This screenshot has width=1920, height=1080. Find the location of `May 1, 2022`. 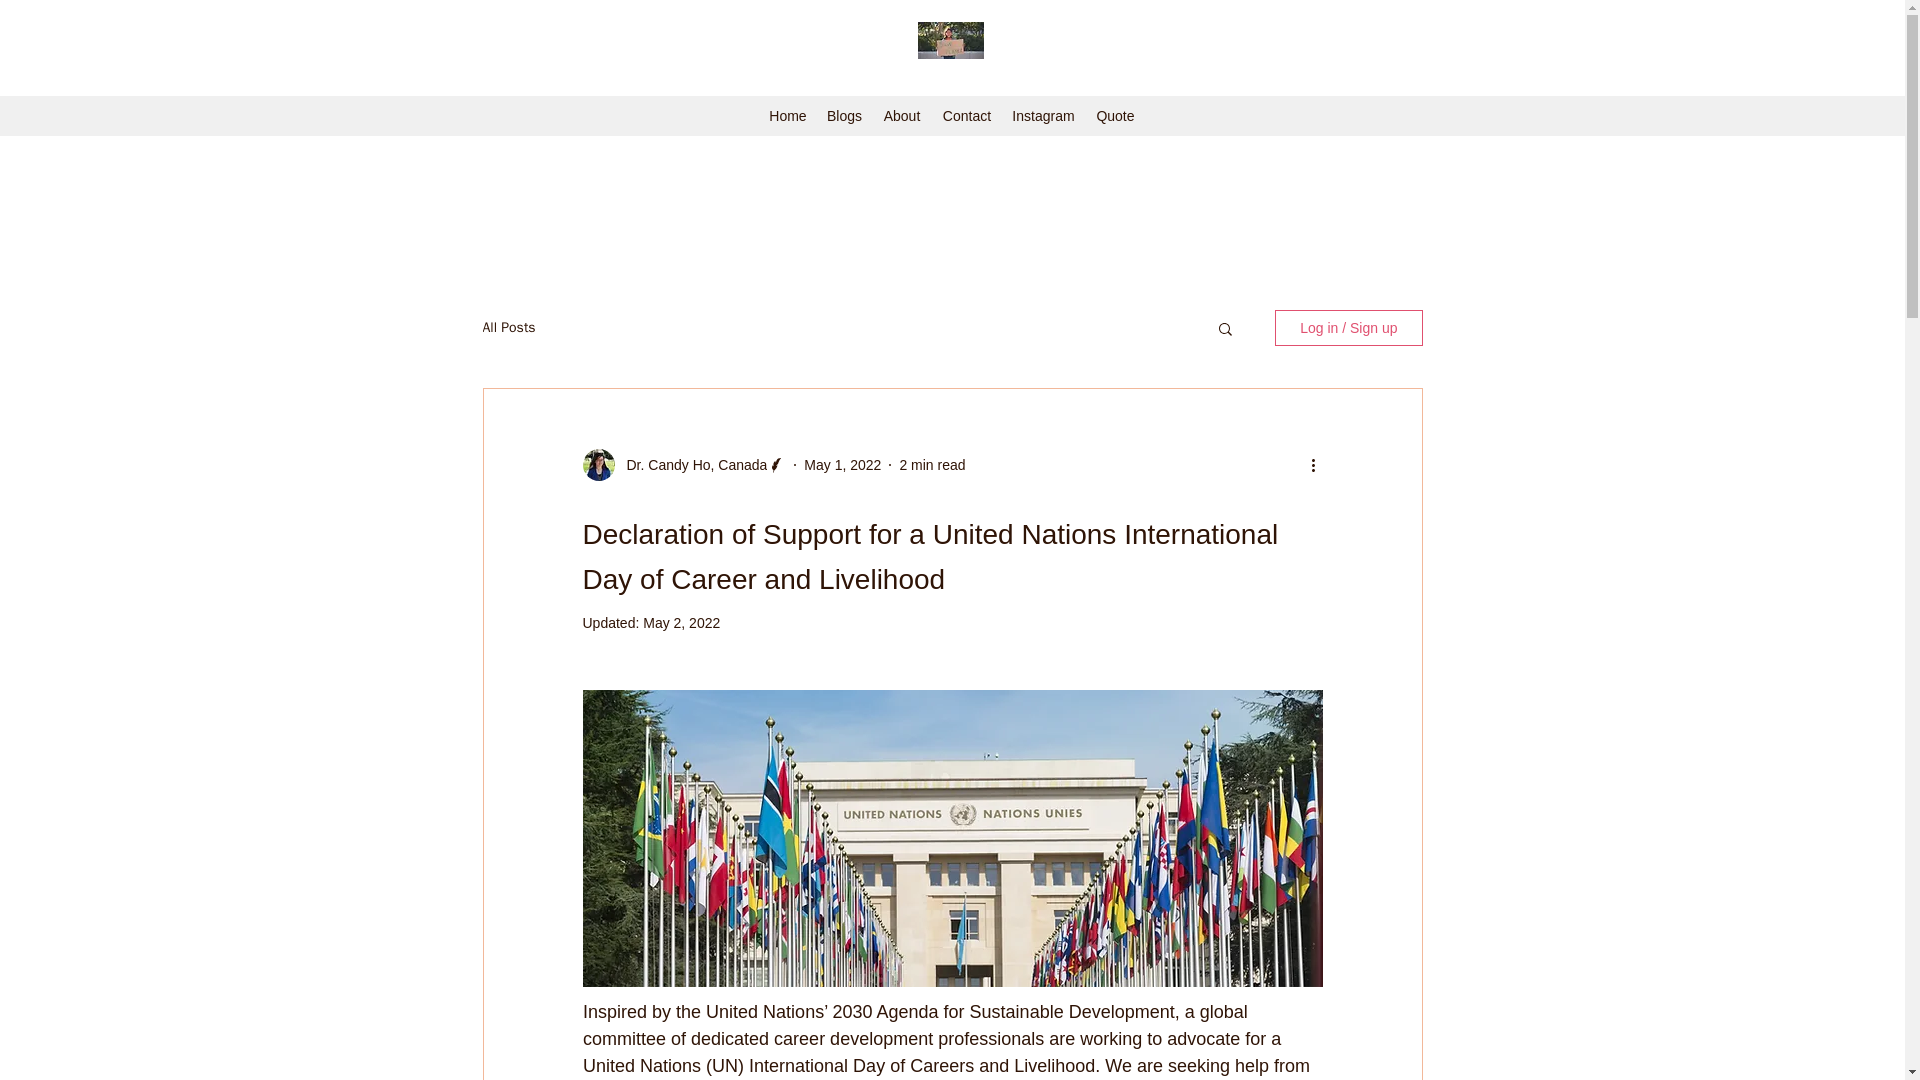

May 1, 2022 is located at coordinates (842, 463).